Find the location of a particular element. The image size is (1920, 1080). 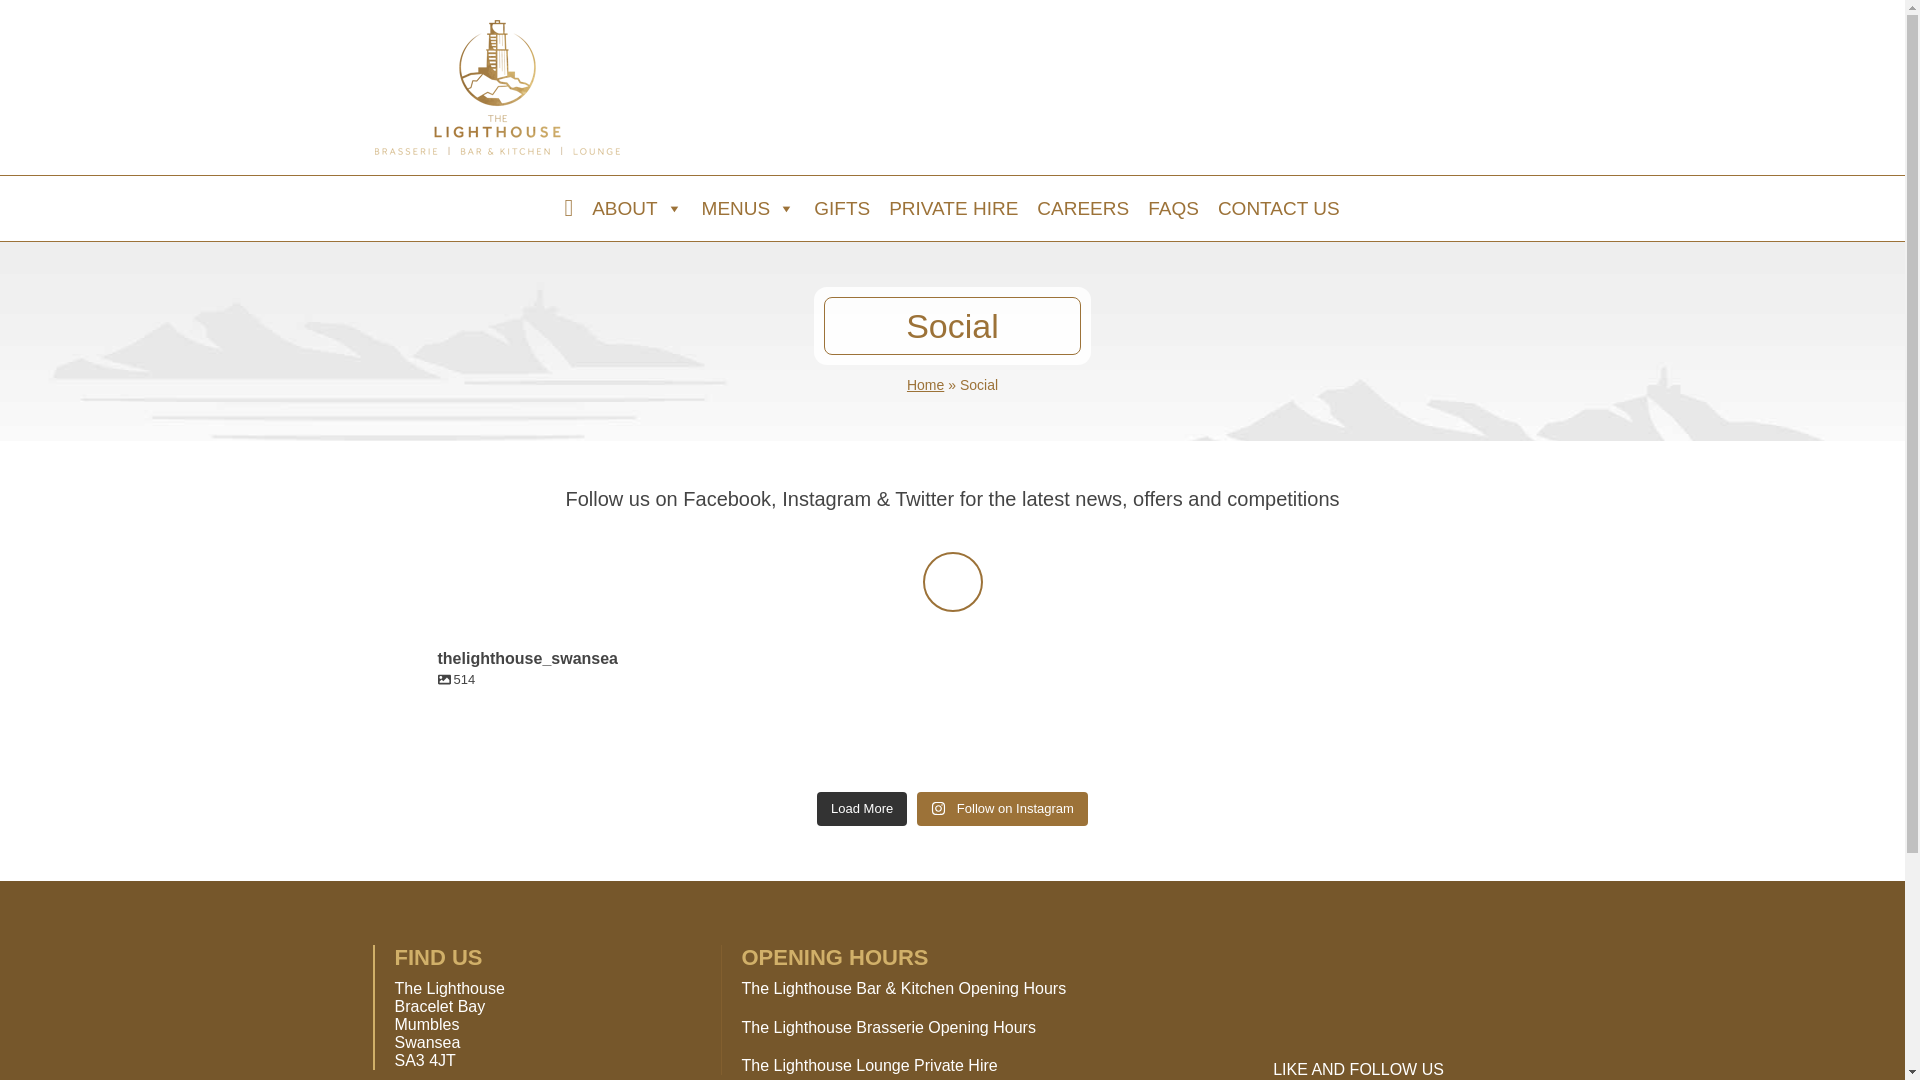

The Lighthouse Swansea is located at coordinates (497, 88).